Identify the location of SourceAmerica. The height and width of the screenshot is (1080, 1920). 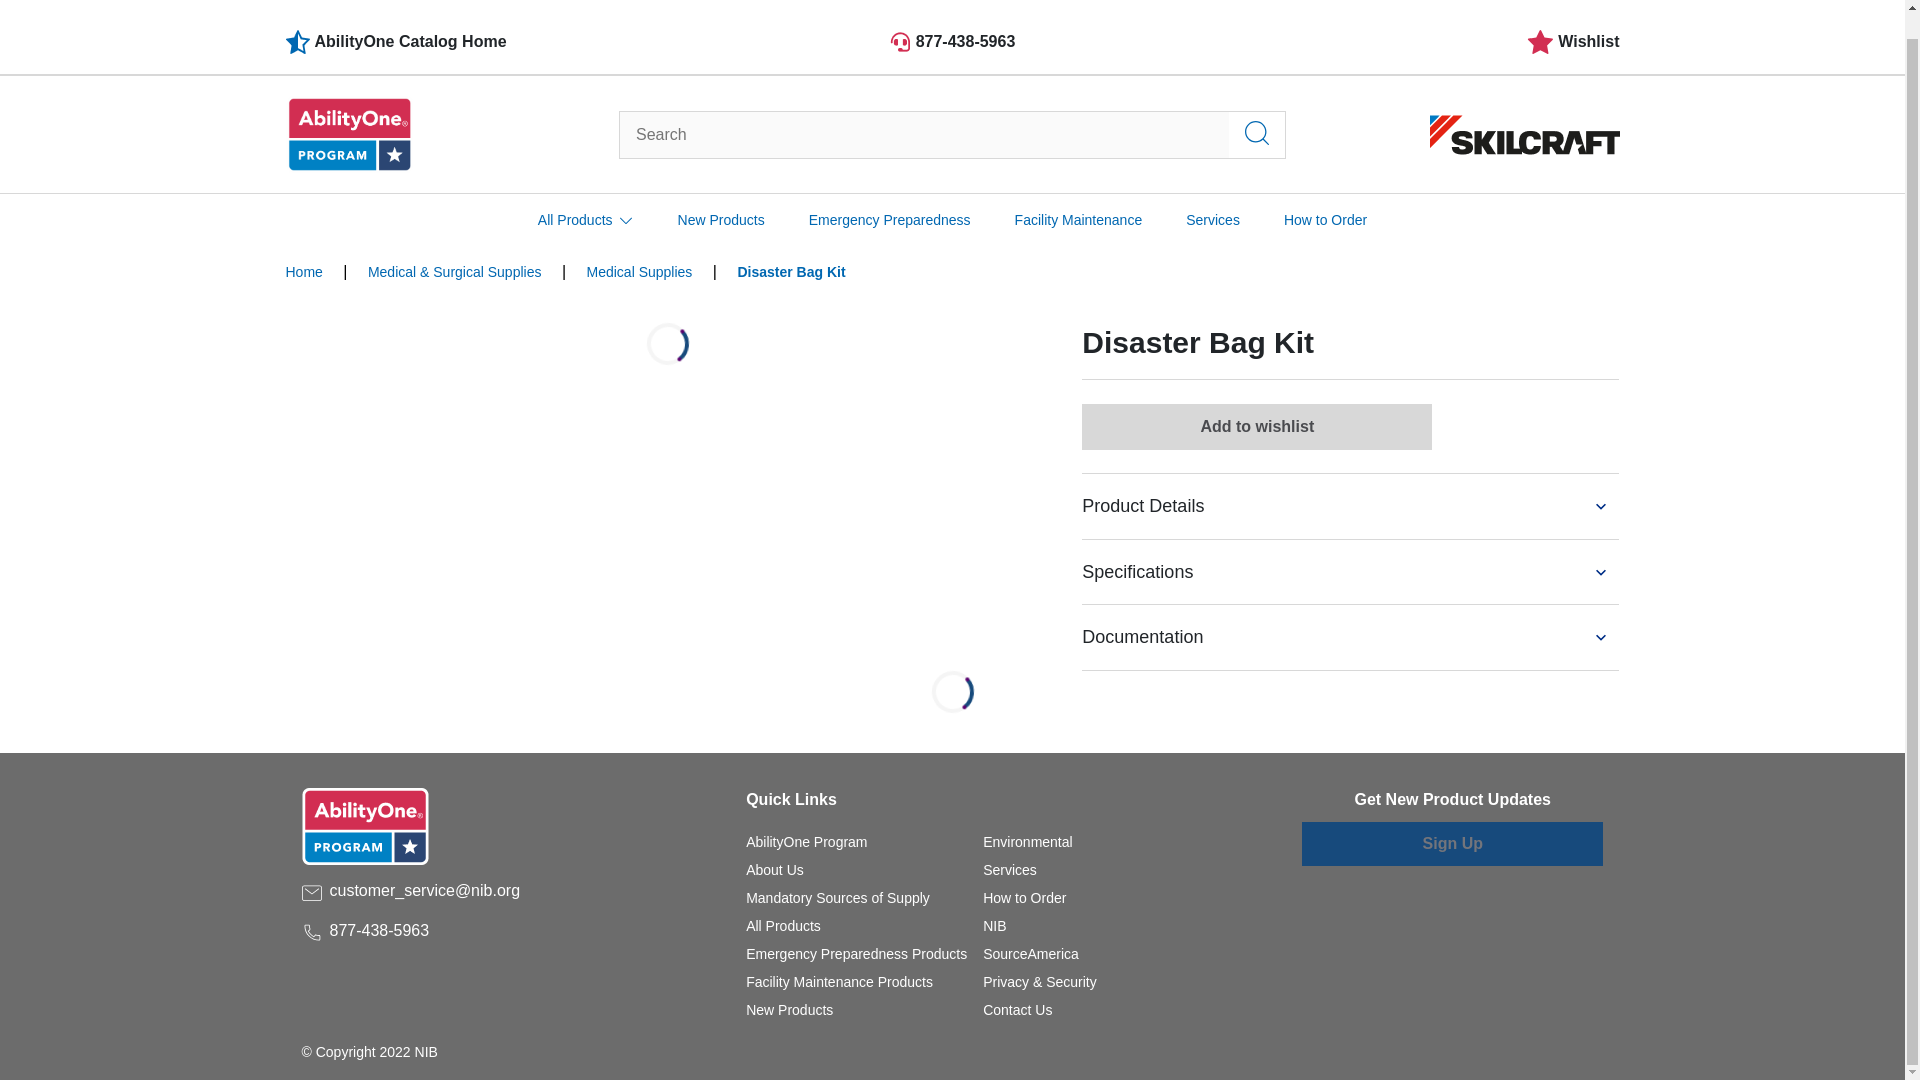
(1031, 954).